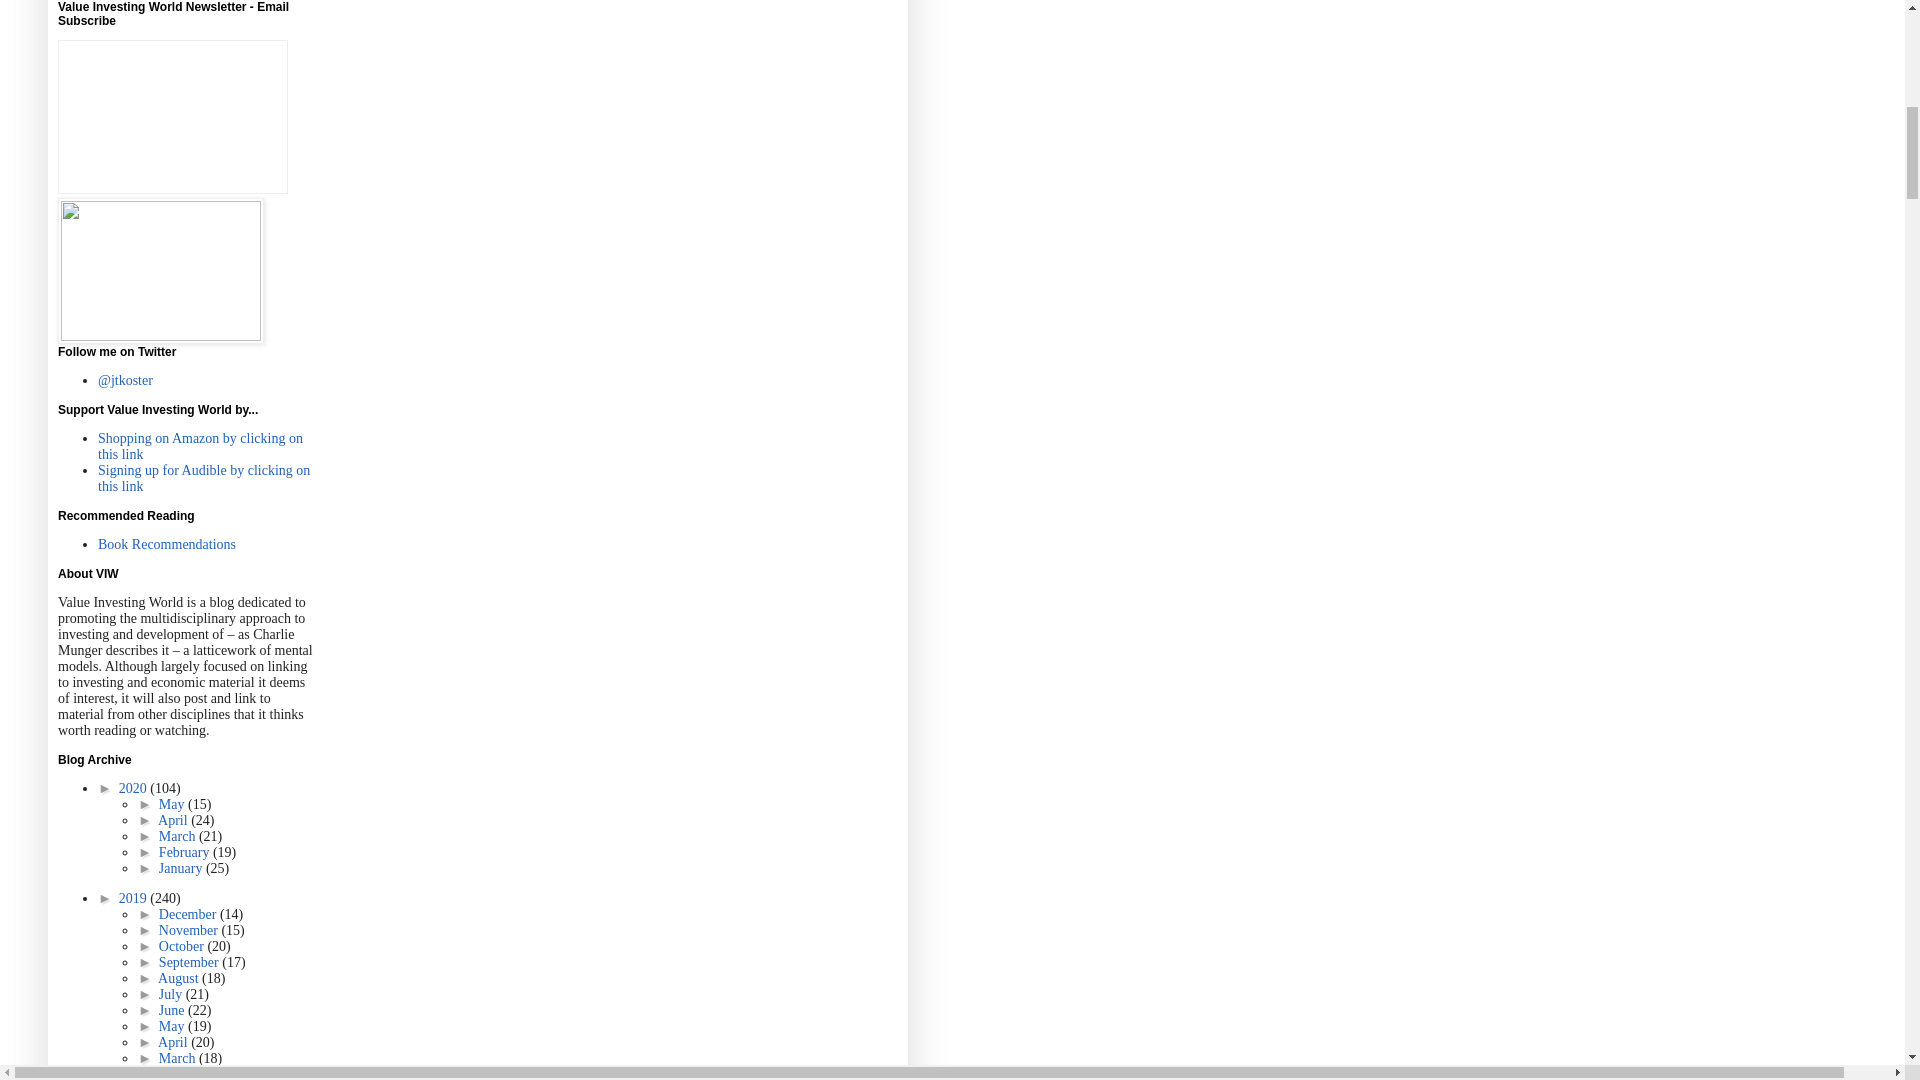 Image resolution: width=1920 pixels, height=1080 pixels. I want to click on 2019, so click(135, 898).